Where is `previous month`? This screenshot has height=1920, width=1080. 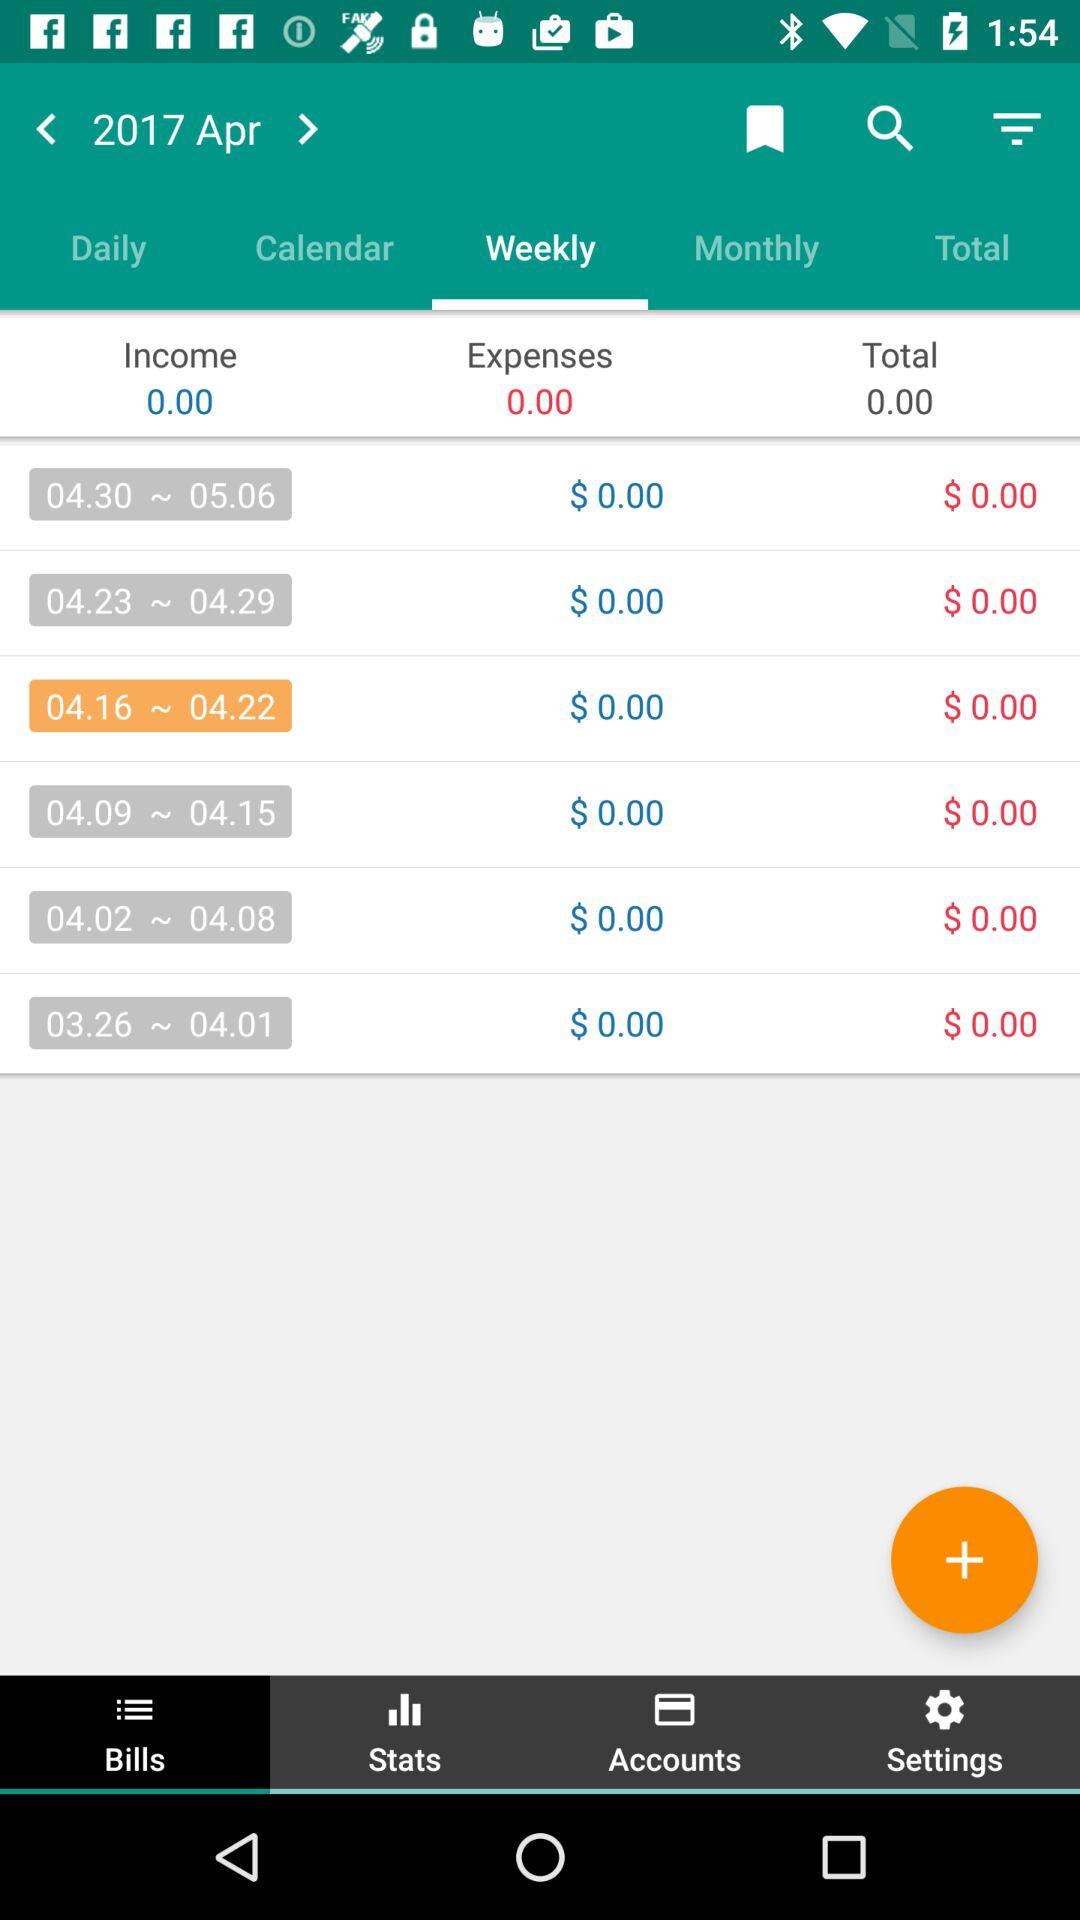 previous month is located at coordinates (46, 128).